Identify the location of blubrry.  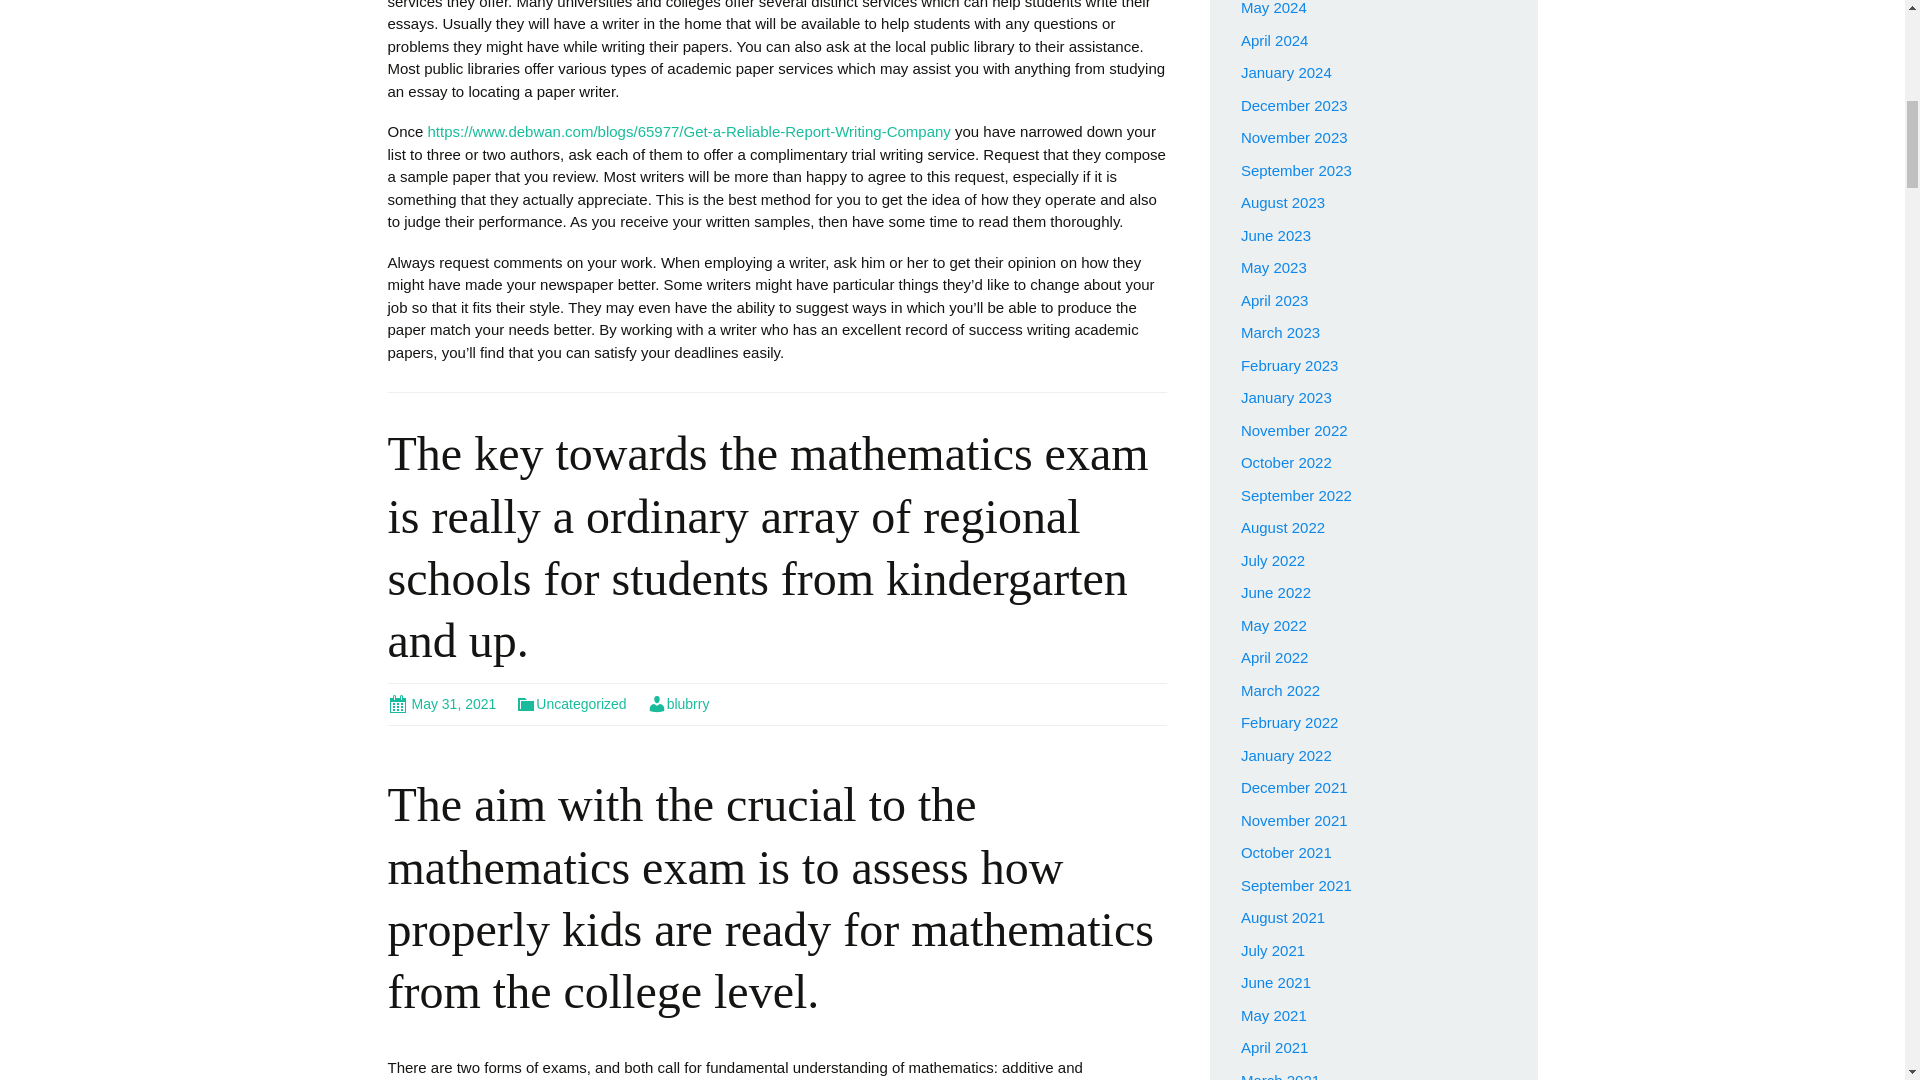
(678, 703).